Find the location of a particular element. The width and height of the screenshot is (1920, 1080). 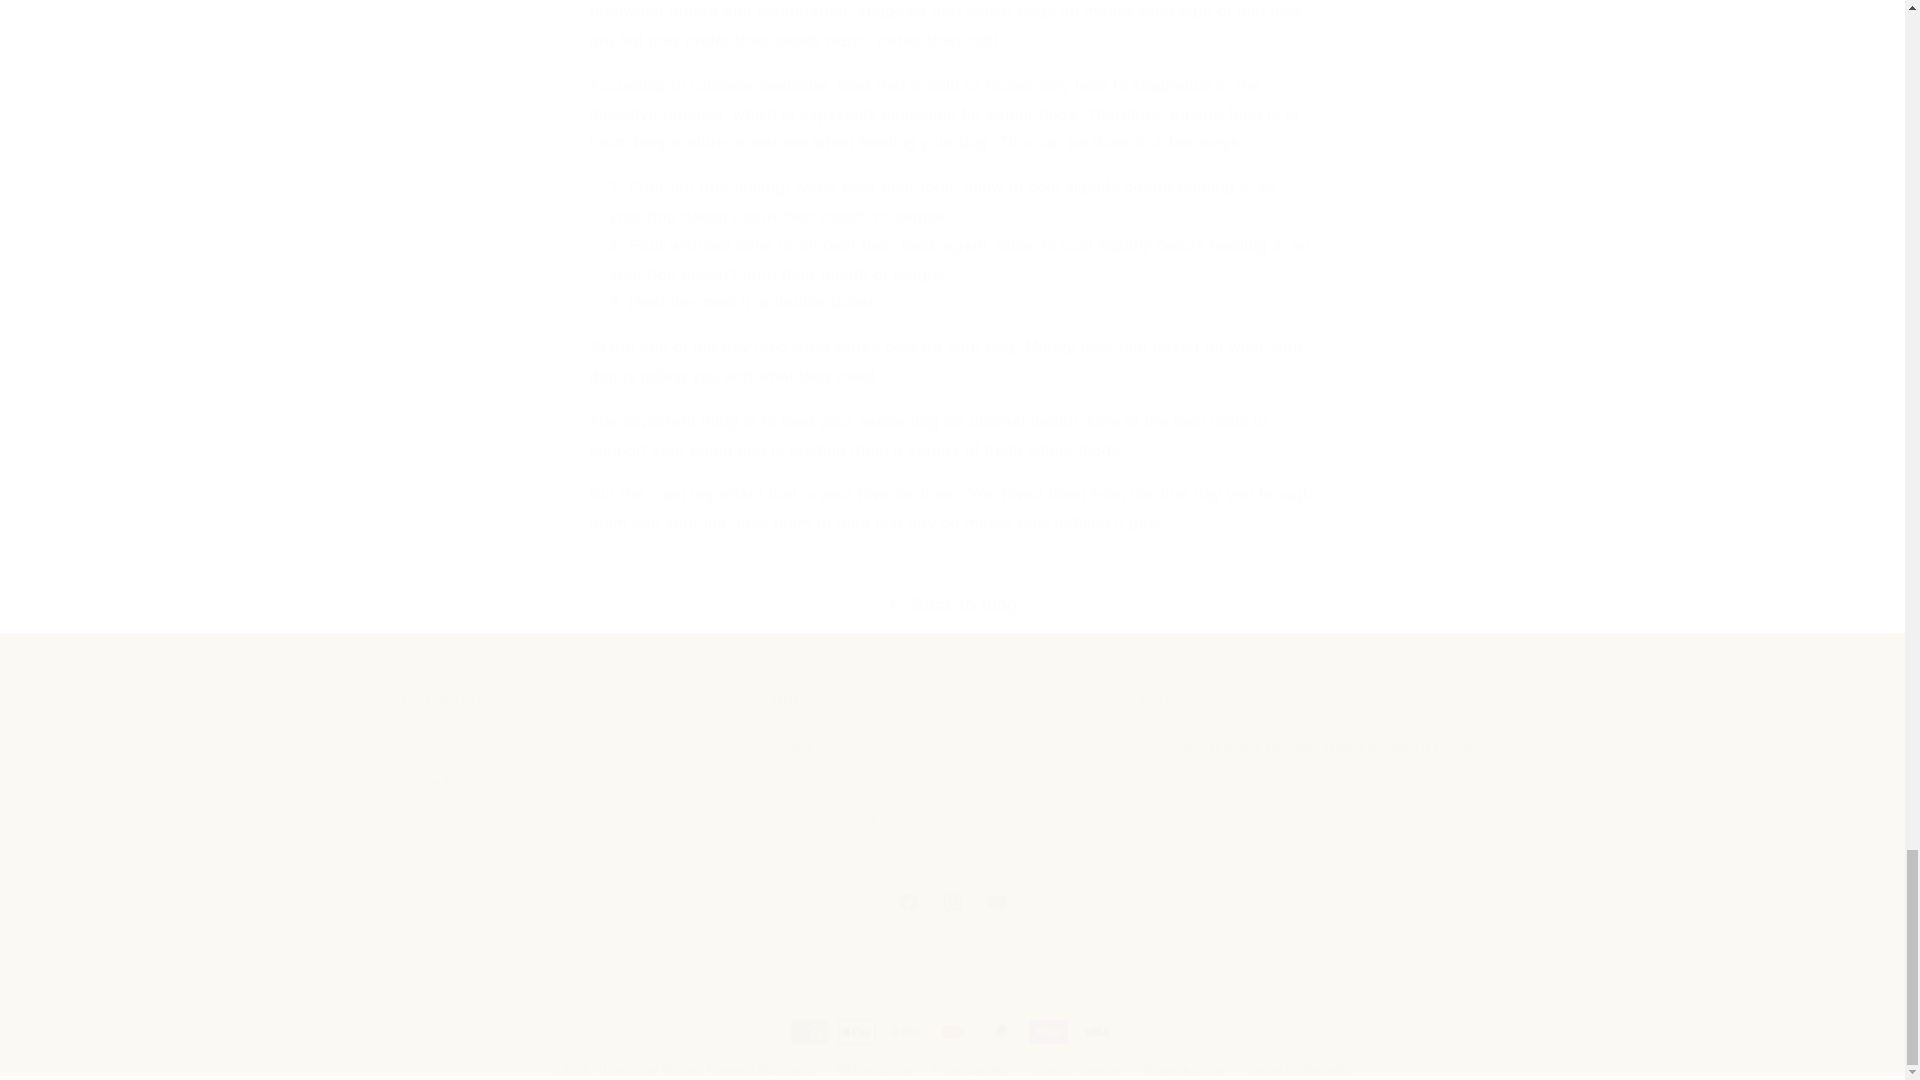

Consultations is located at coordinates (582, 780).